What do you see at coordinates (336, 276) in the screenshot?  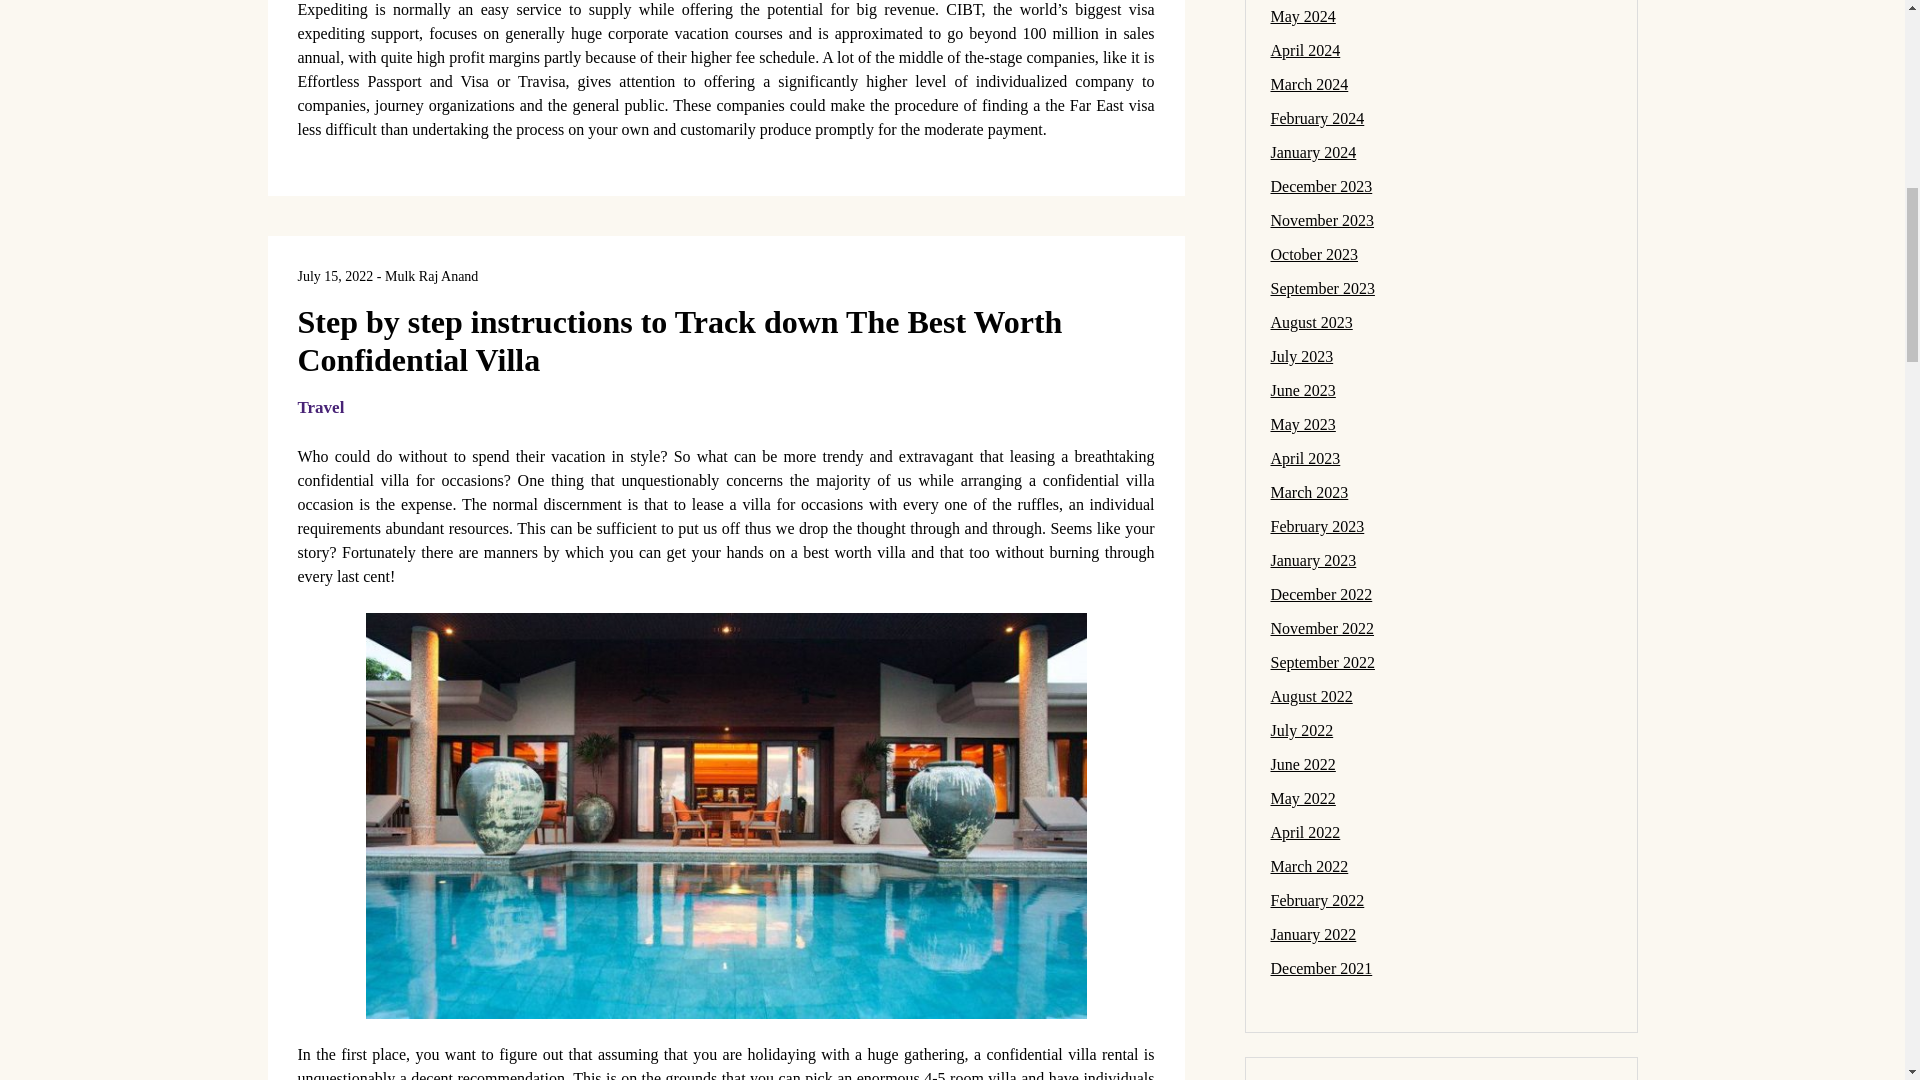 I see `July 15, 2022` at bounding box center [336, 276].